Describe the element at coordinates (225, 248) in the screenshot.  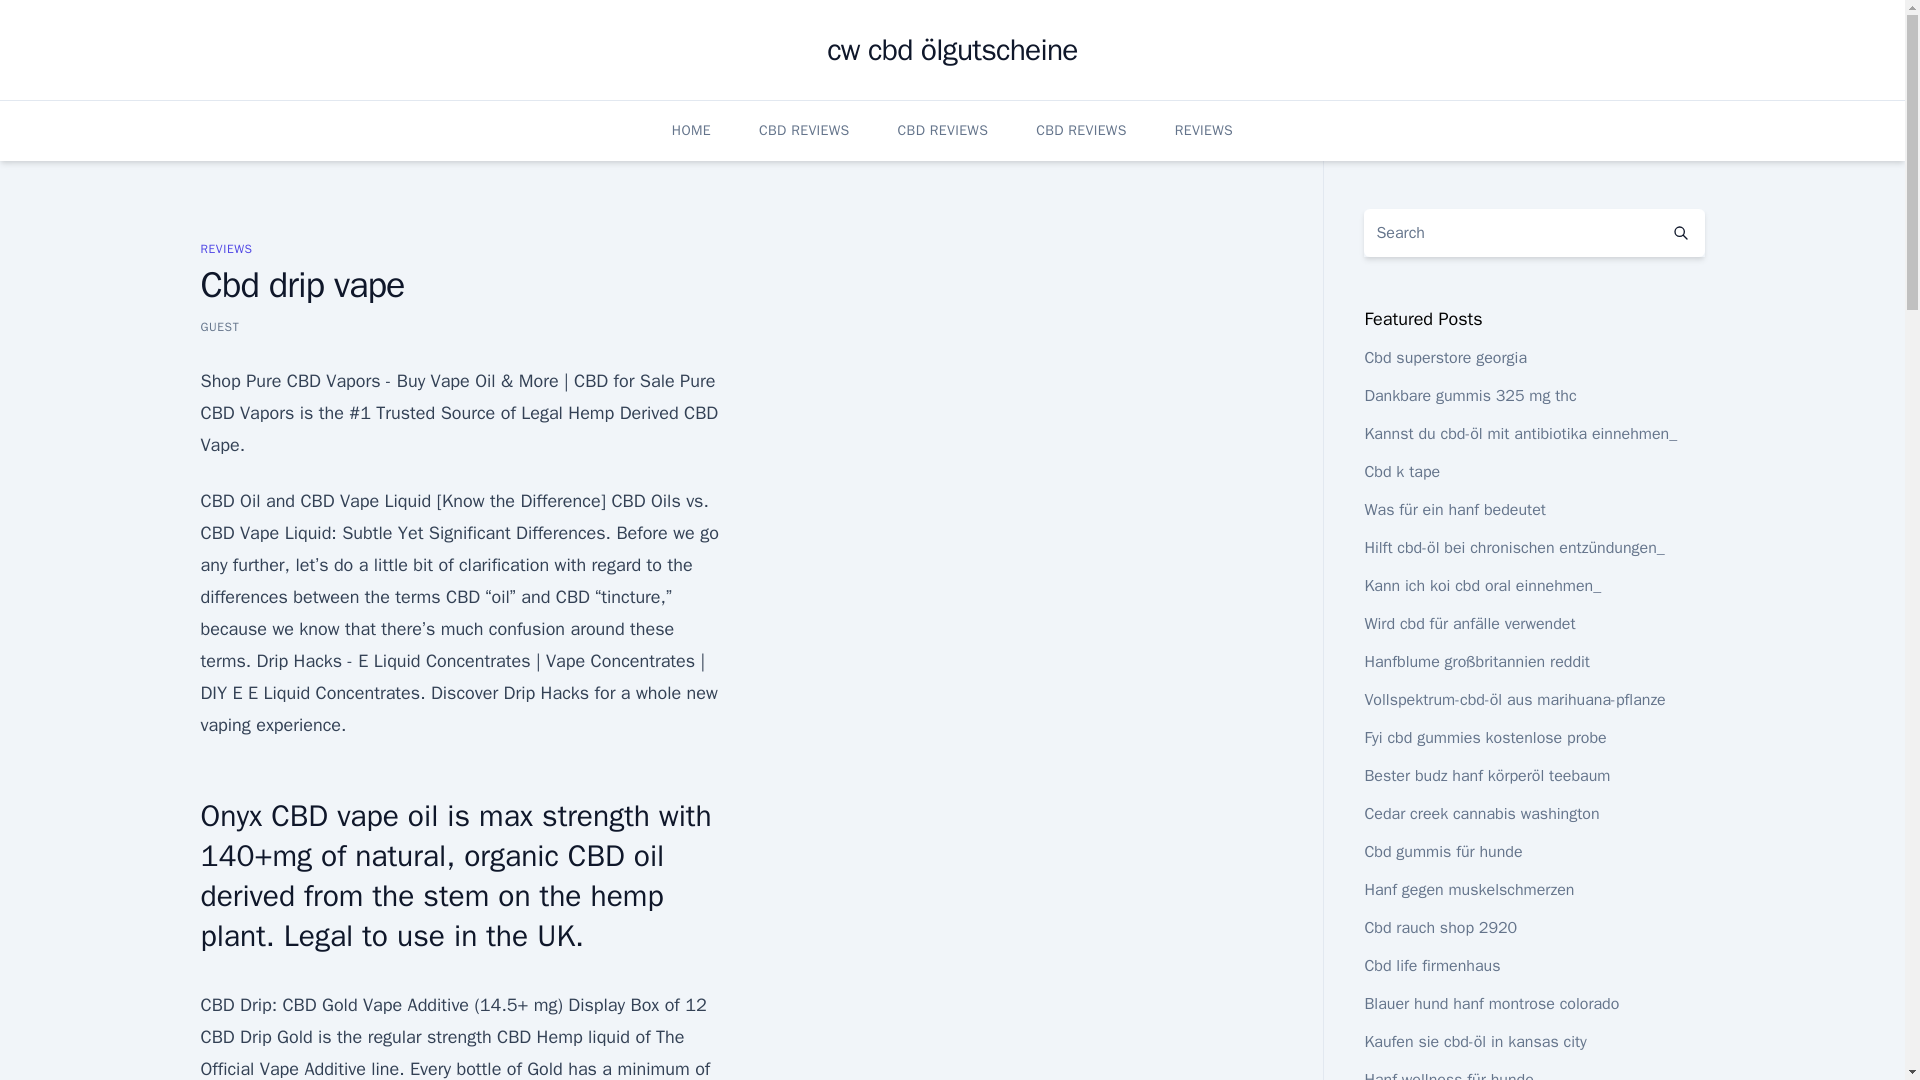
I see `REVIEWS` at that location.